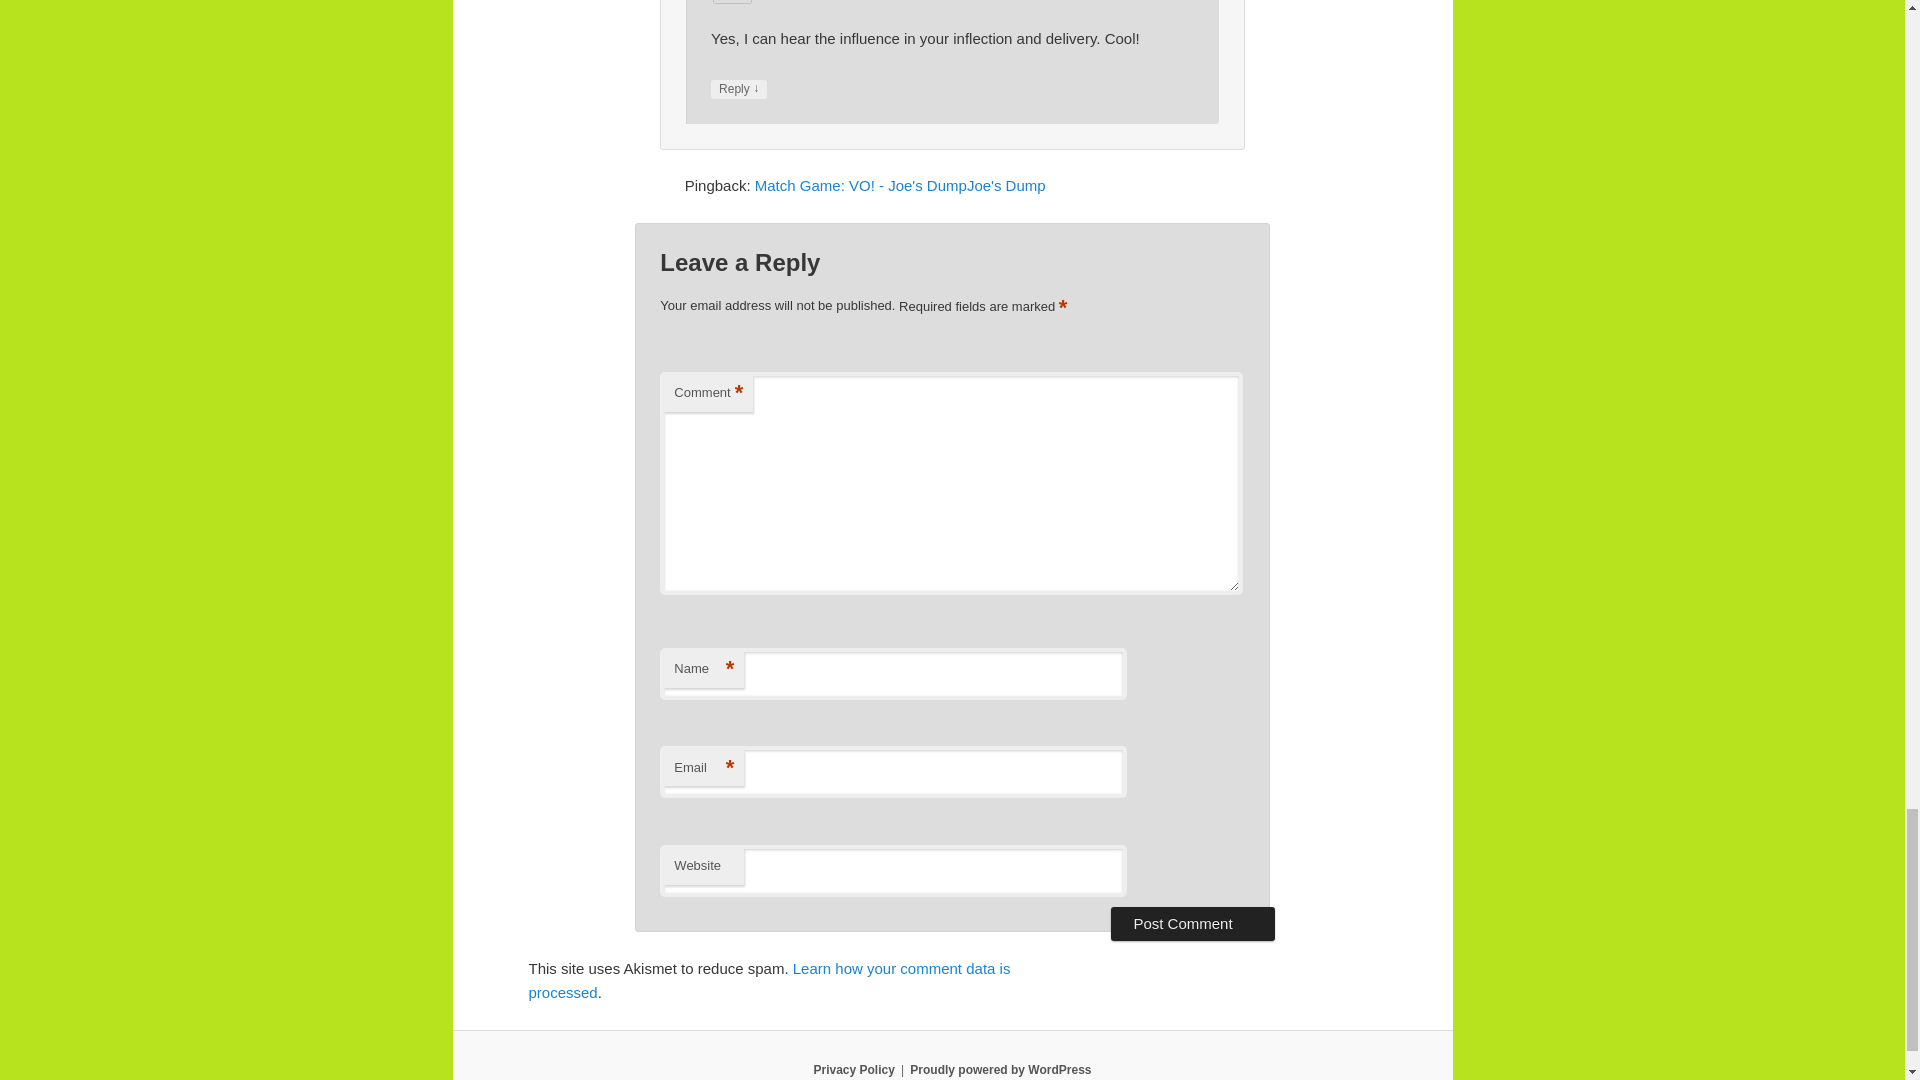 Image resolution: width=1920 pixels, height=1080 pixels. What do you see at coordinates (1000, 1069) in the screenshot?
I see `Semantic Personal Publishing Platform` at bounding box center [1000, 1069].